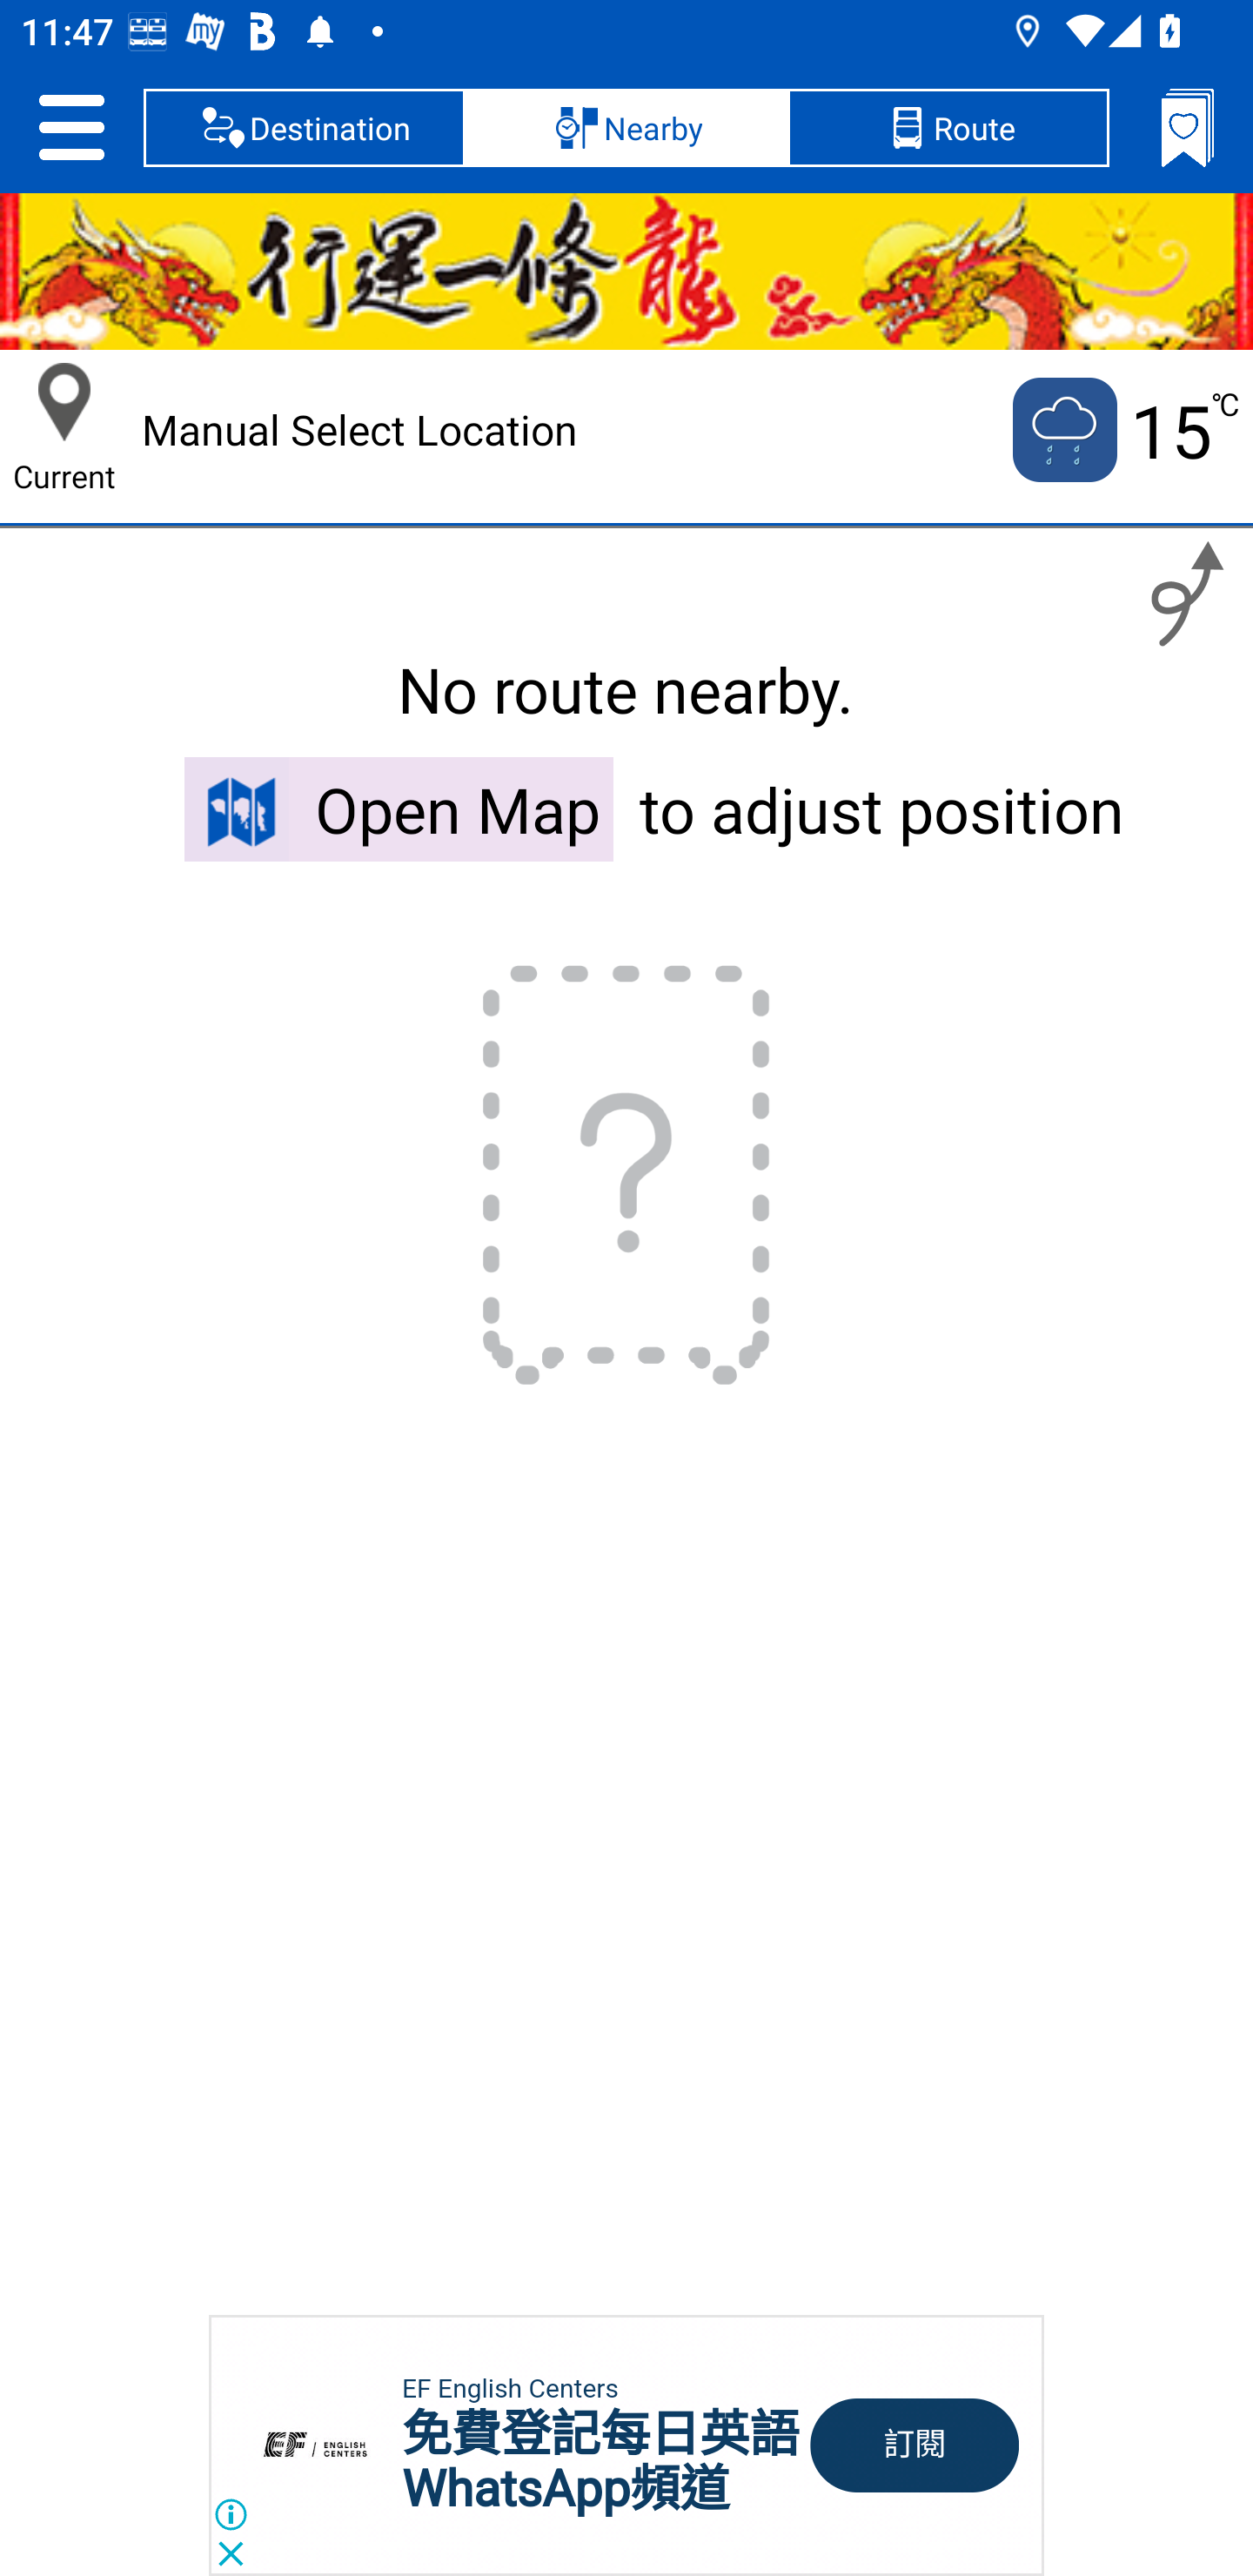  I want to click on Nearby, selected, so click(626, 127).